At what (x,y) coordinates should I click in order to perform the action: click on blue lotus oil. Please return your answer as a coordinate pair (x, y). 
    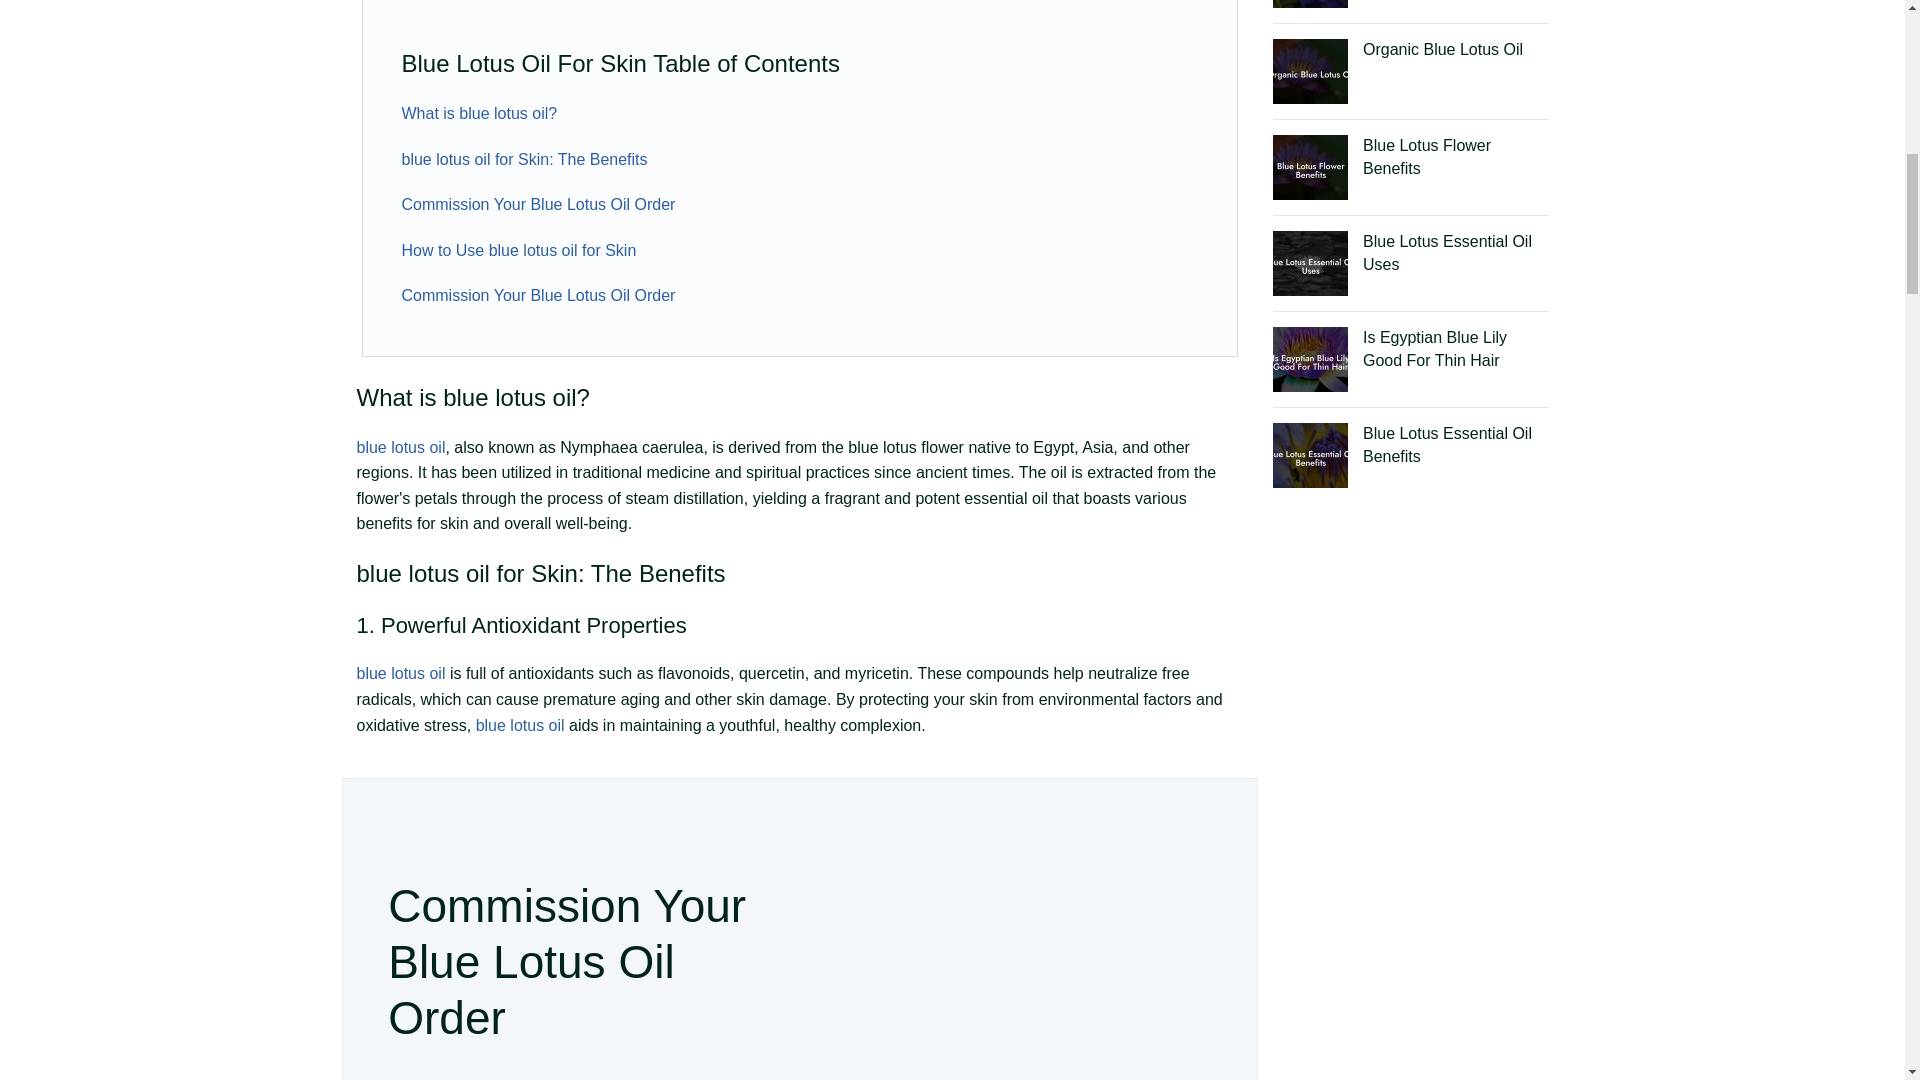
    Looking at the image, I should click on (400, 446).